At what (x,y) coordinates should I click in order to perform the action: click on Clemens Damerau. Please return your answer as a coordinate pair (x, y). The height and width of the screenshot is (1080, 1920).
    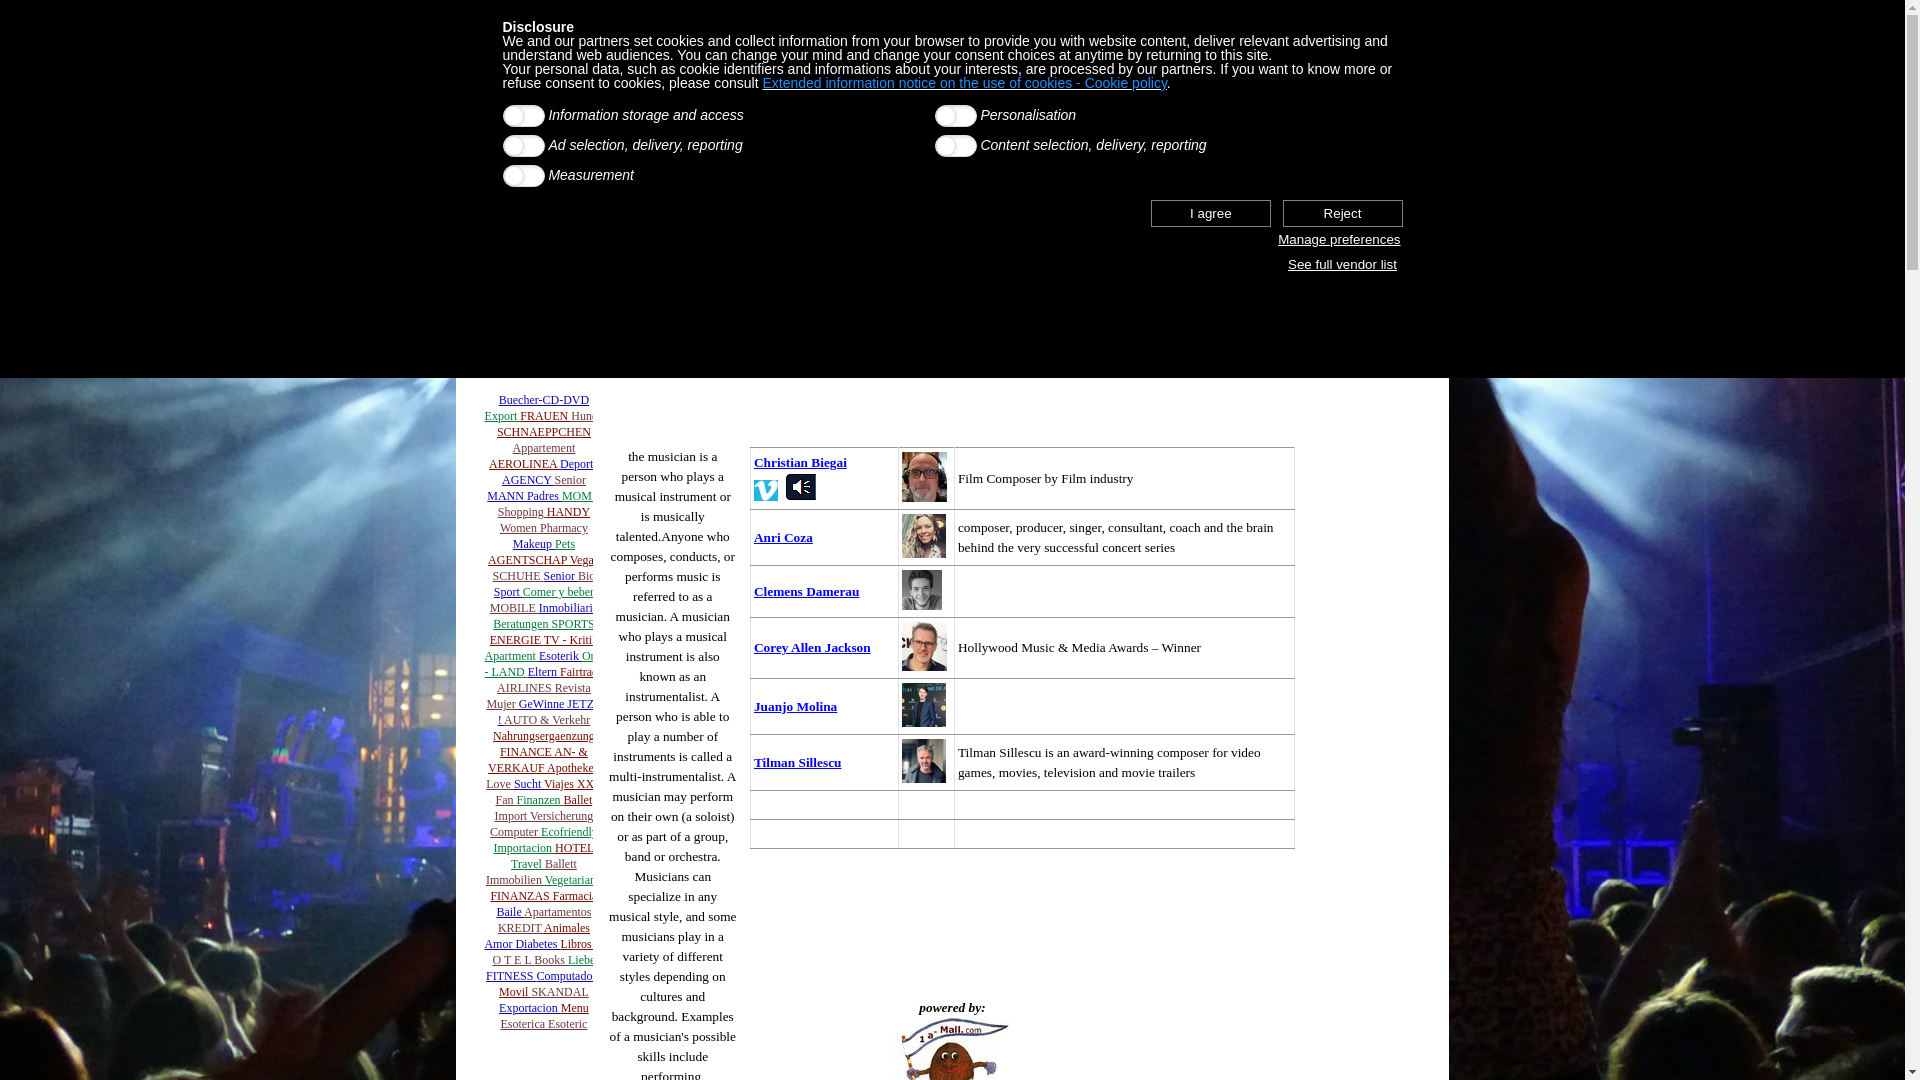
    Looking at the image, I should click on (807, 592).